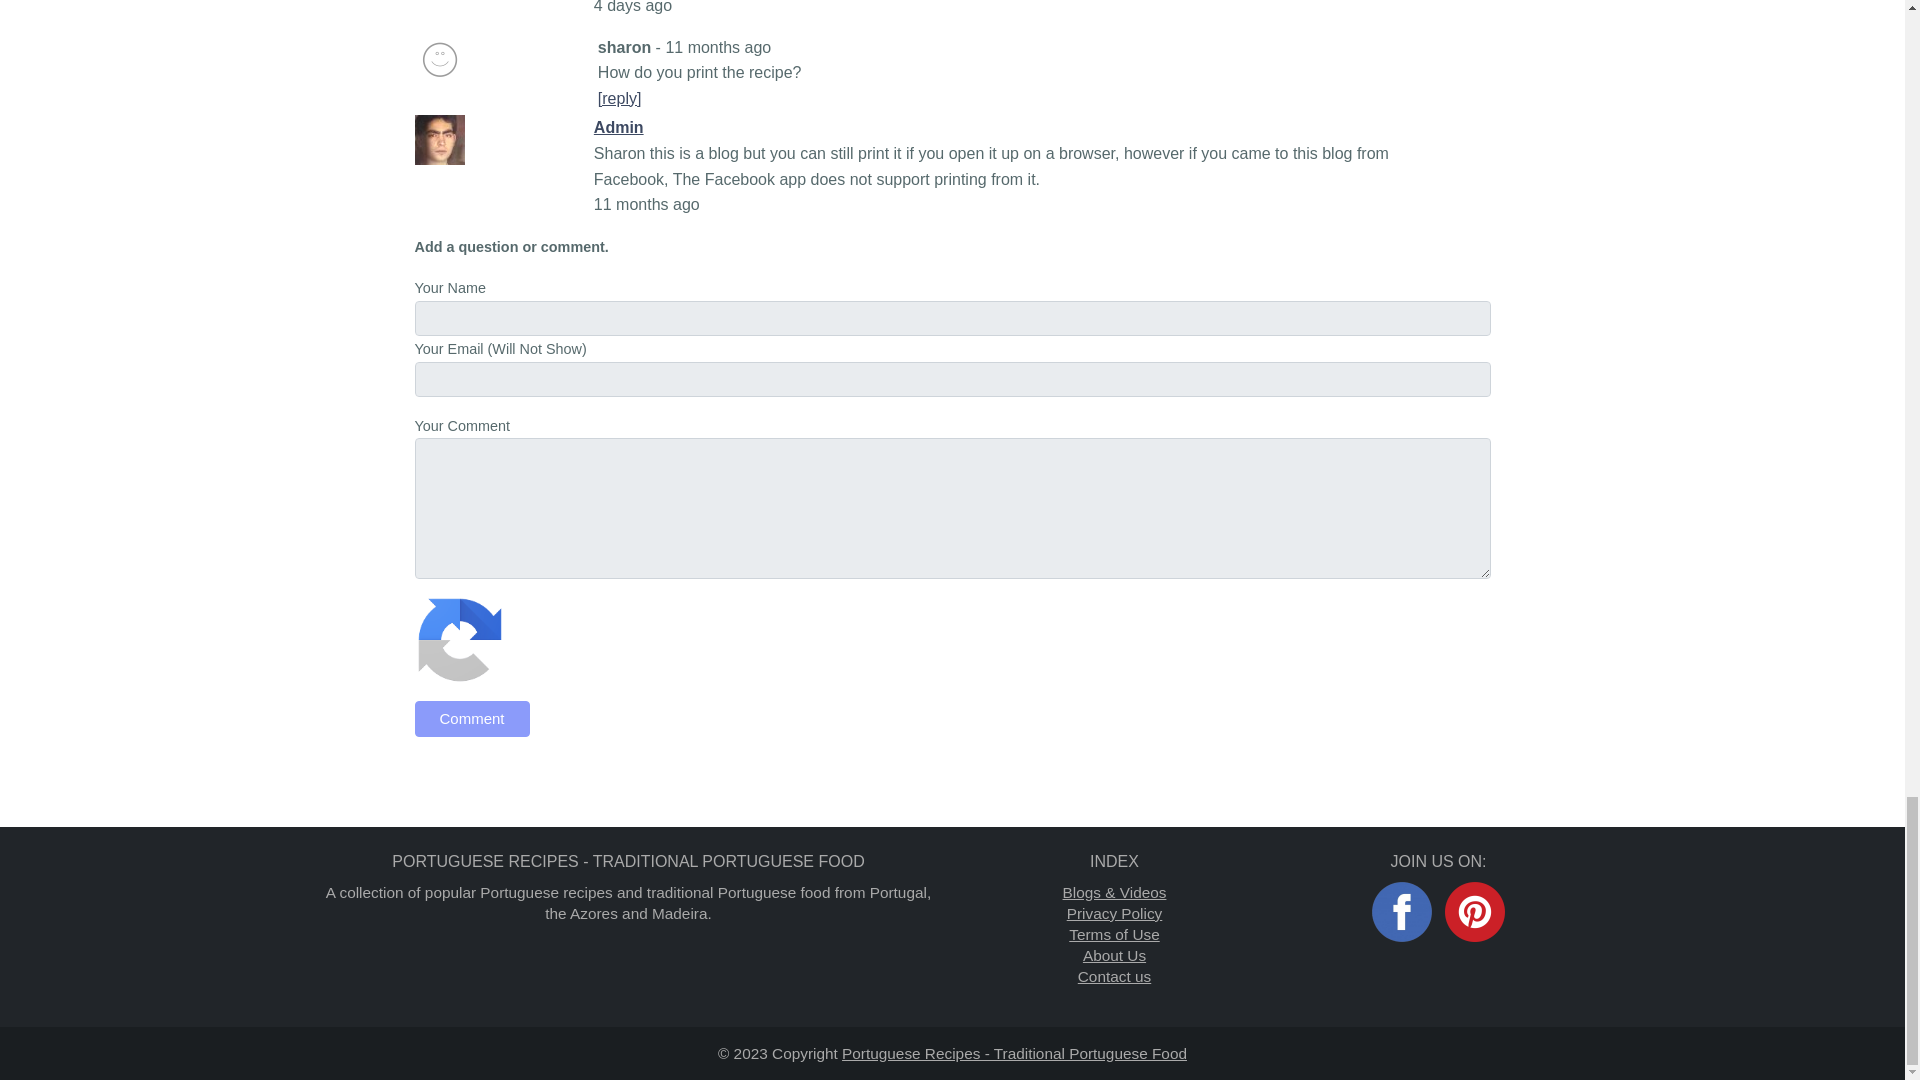  I want to click on Privacy Policy, so click(1115, 914).